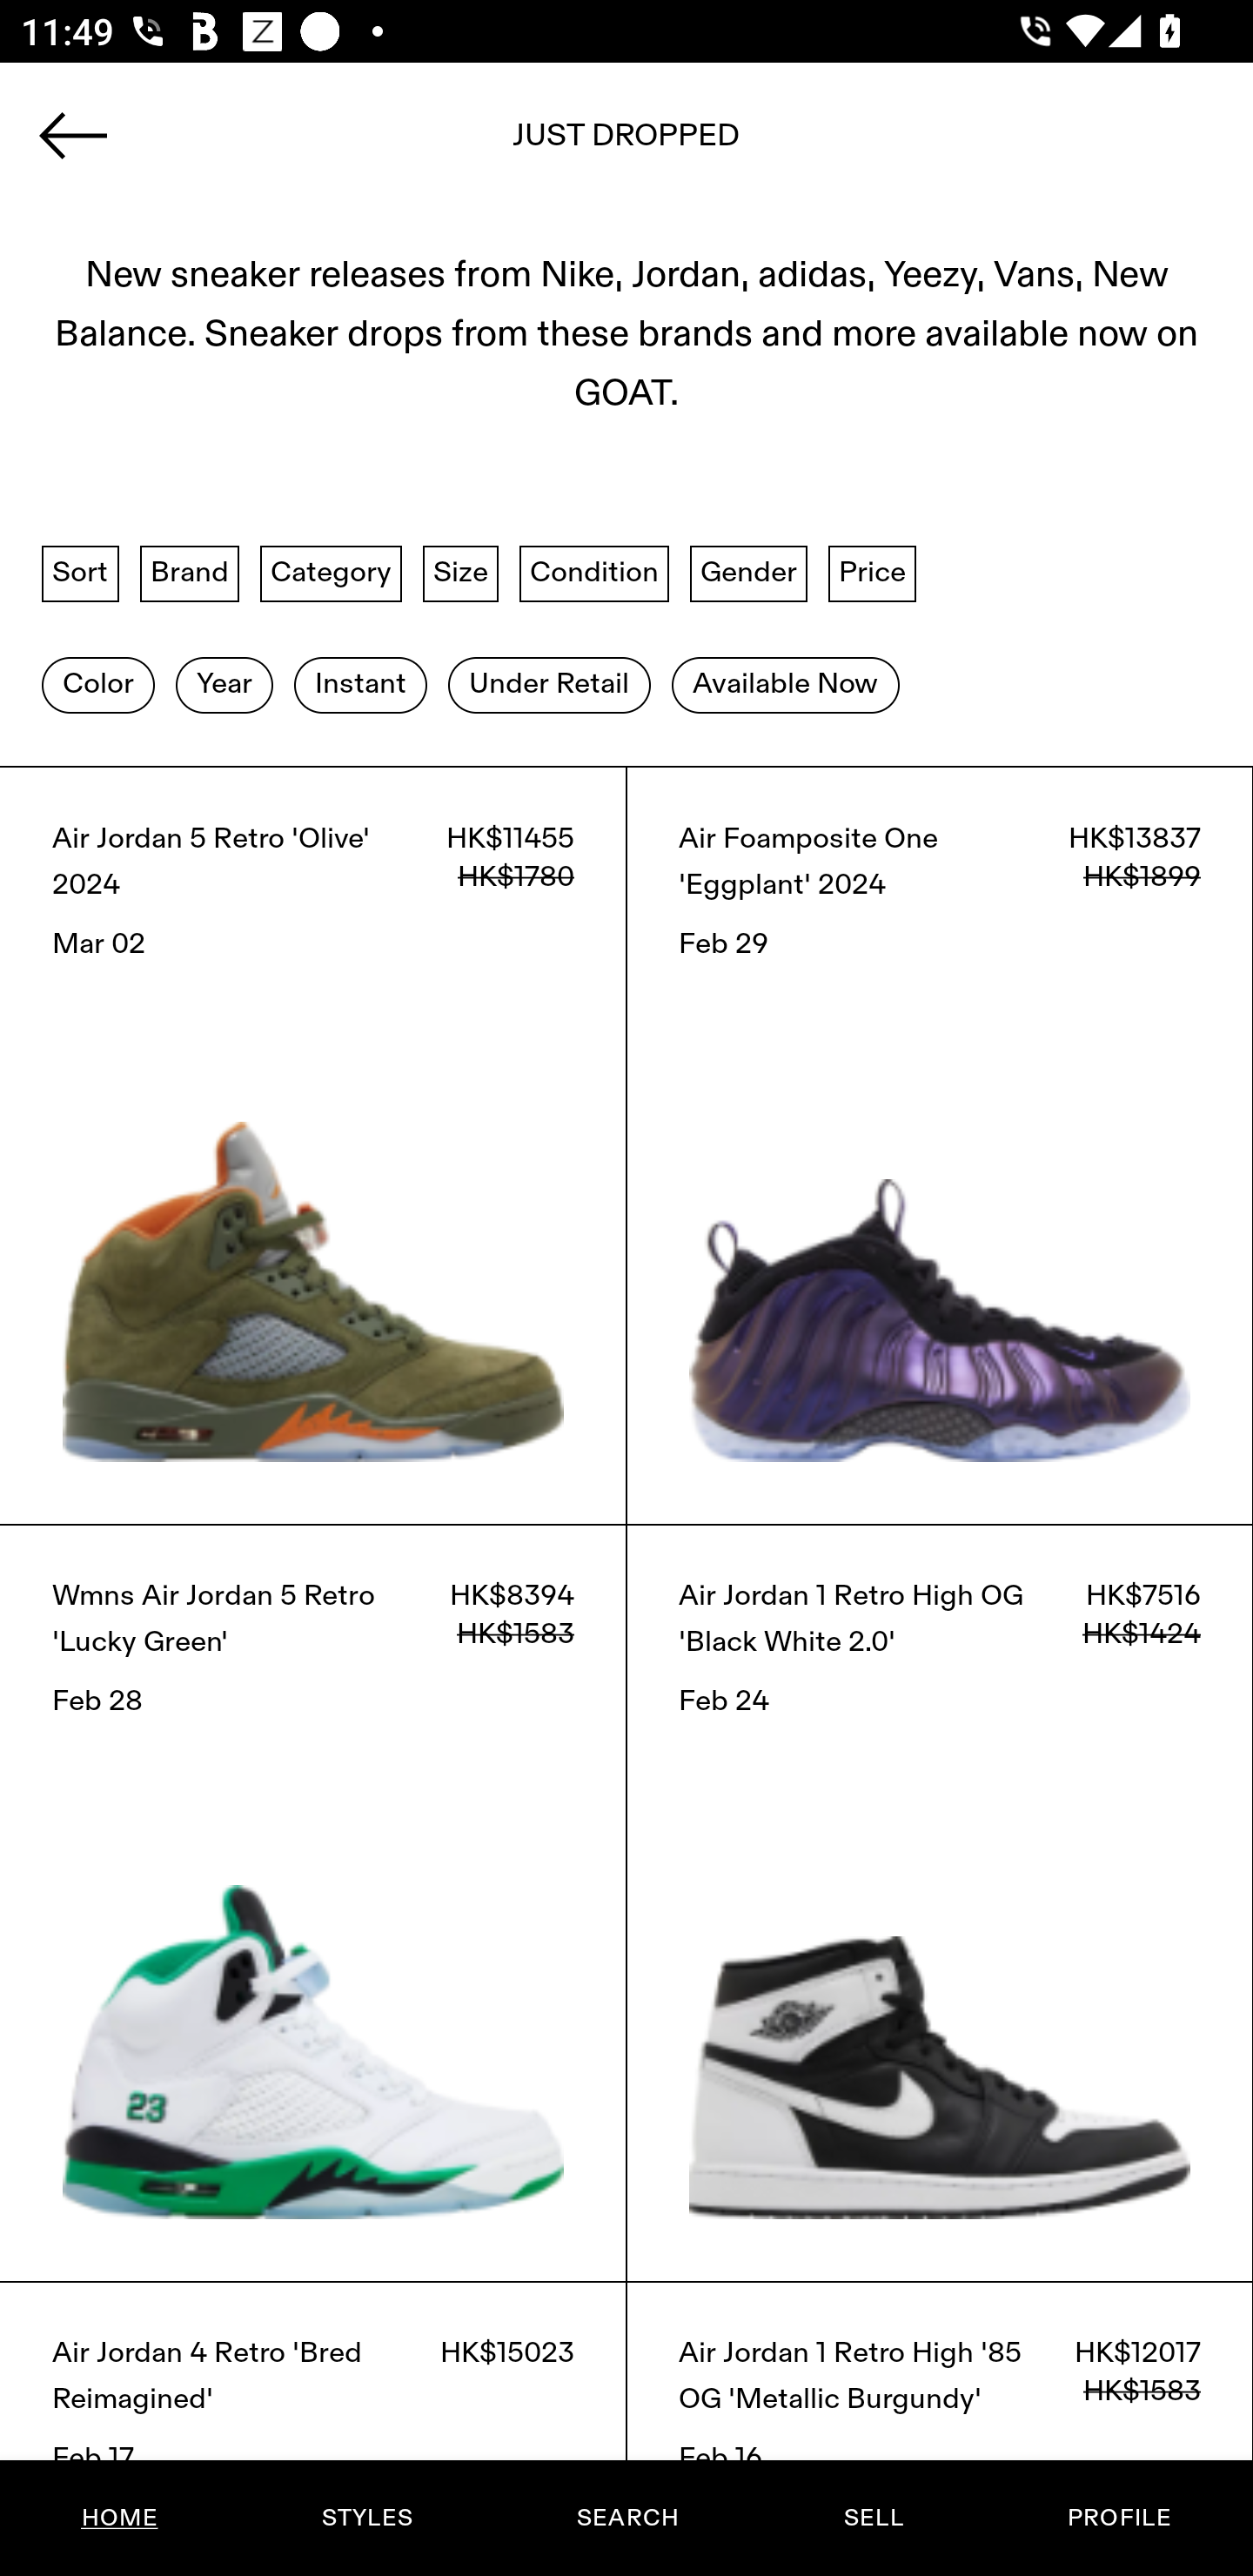 The image size is (1253, 2576). What do you see at coordinates (120, 2518) in the screenshot?
I see `HOME` at bounding box center [120, 2518].